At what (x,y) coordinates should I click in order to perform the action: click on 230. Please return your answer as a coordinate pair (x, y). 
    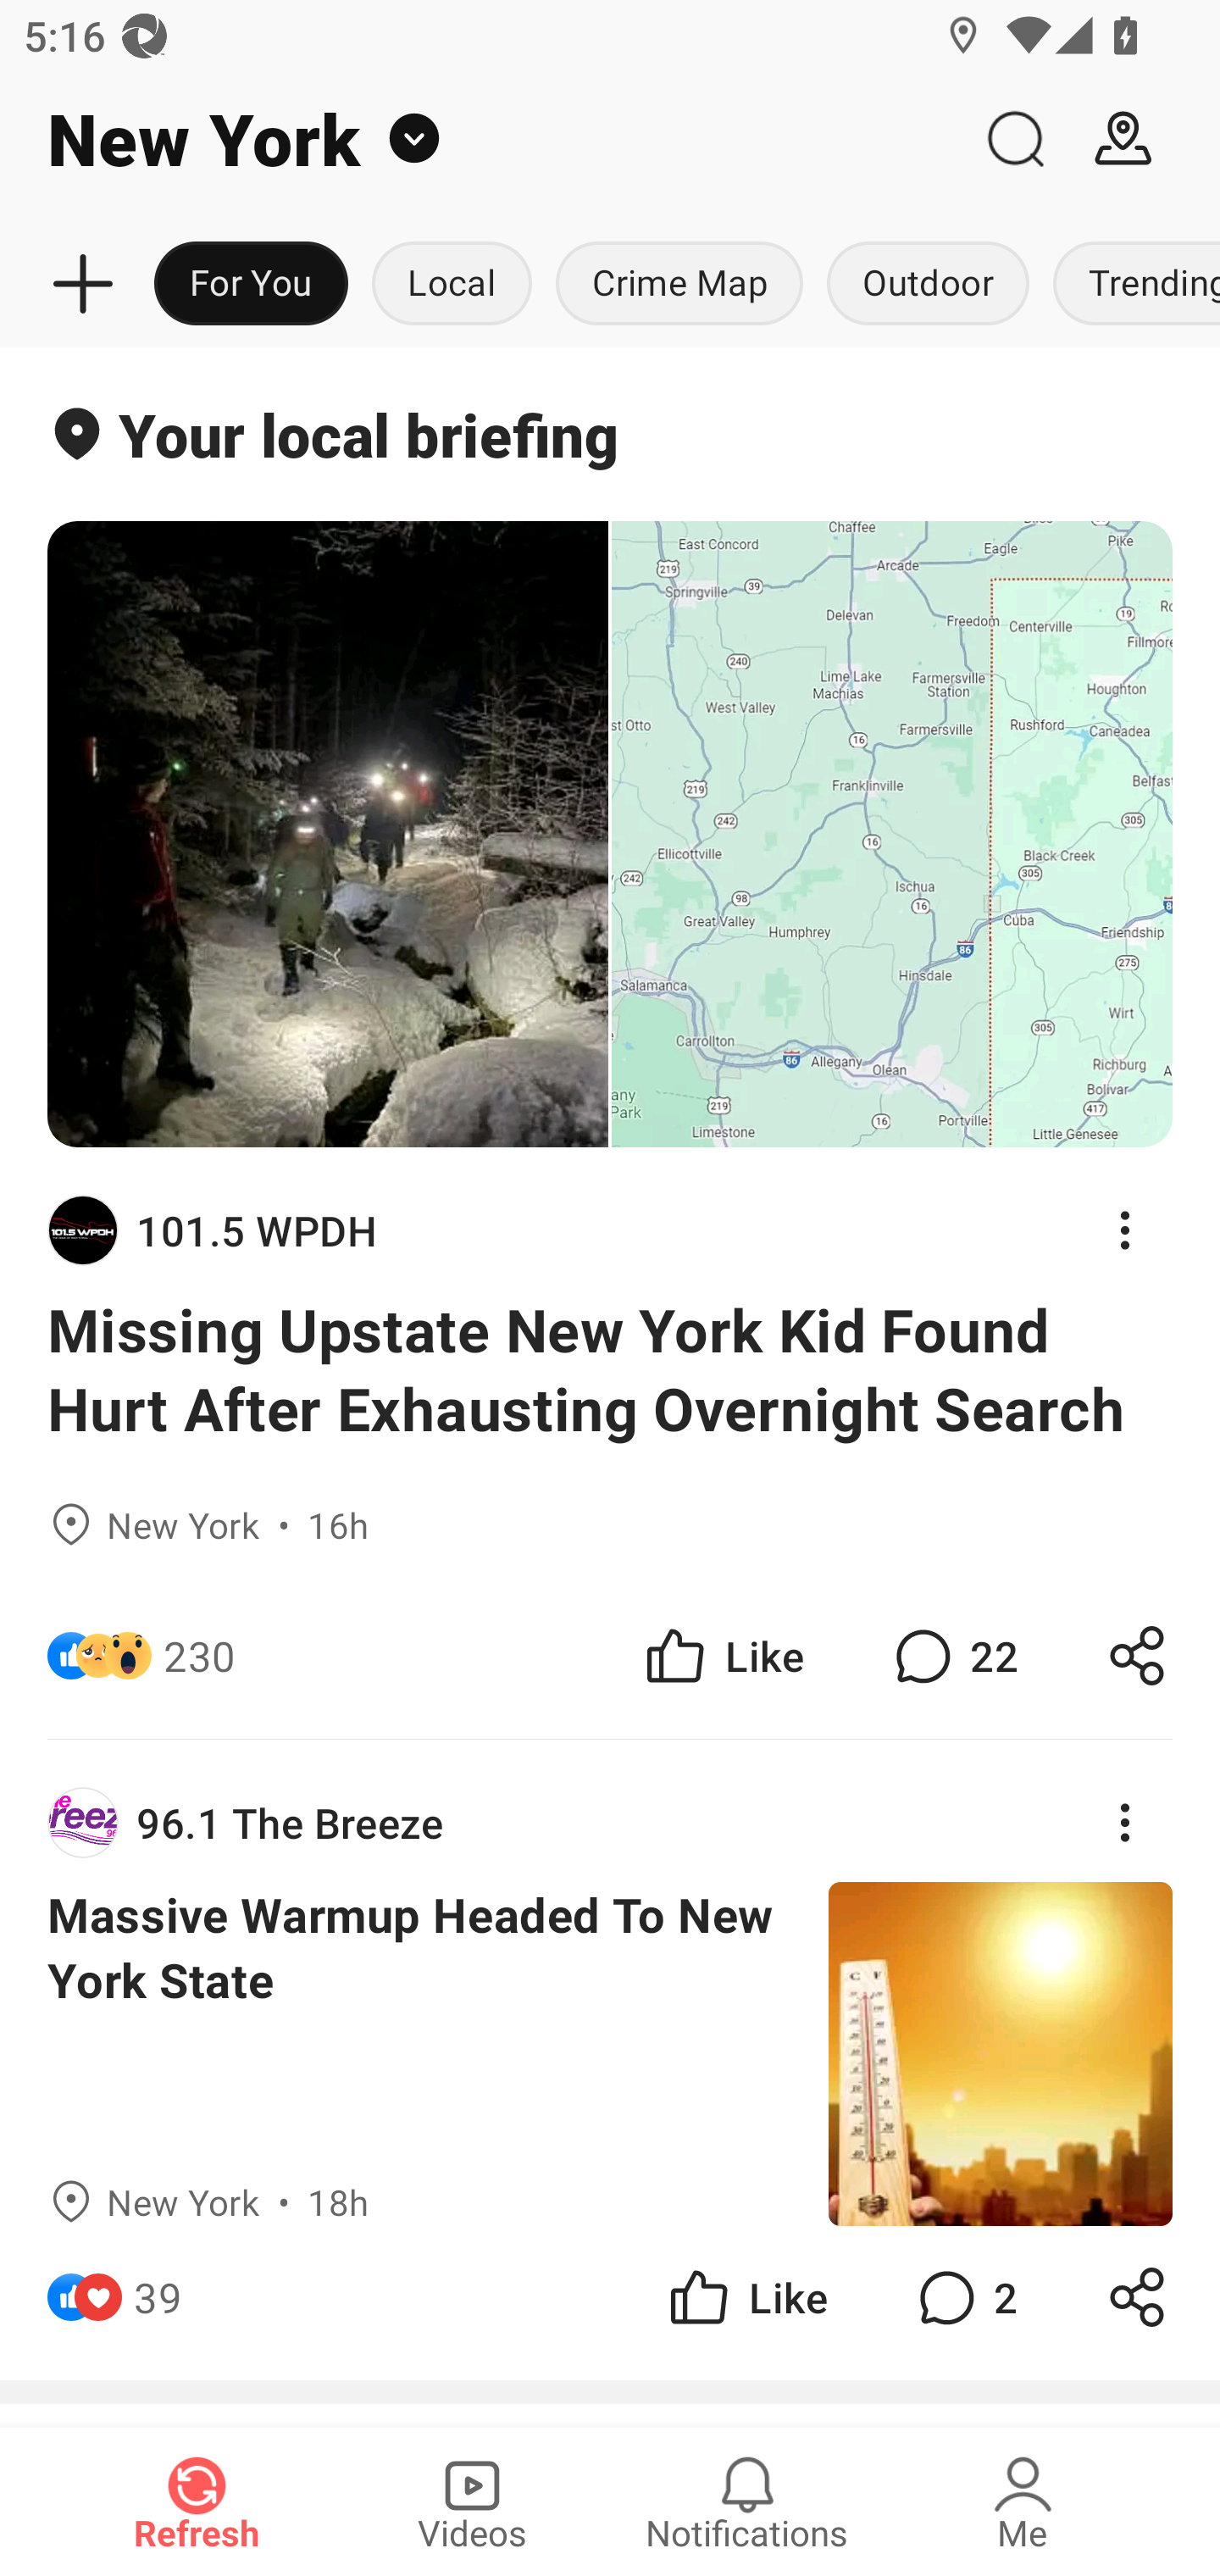
    Looking at the image, I should click on (200, 1654).